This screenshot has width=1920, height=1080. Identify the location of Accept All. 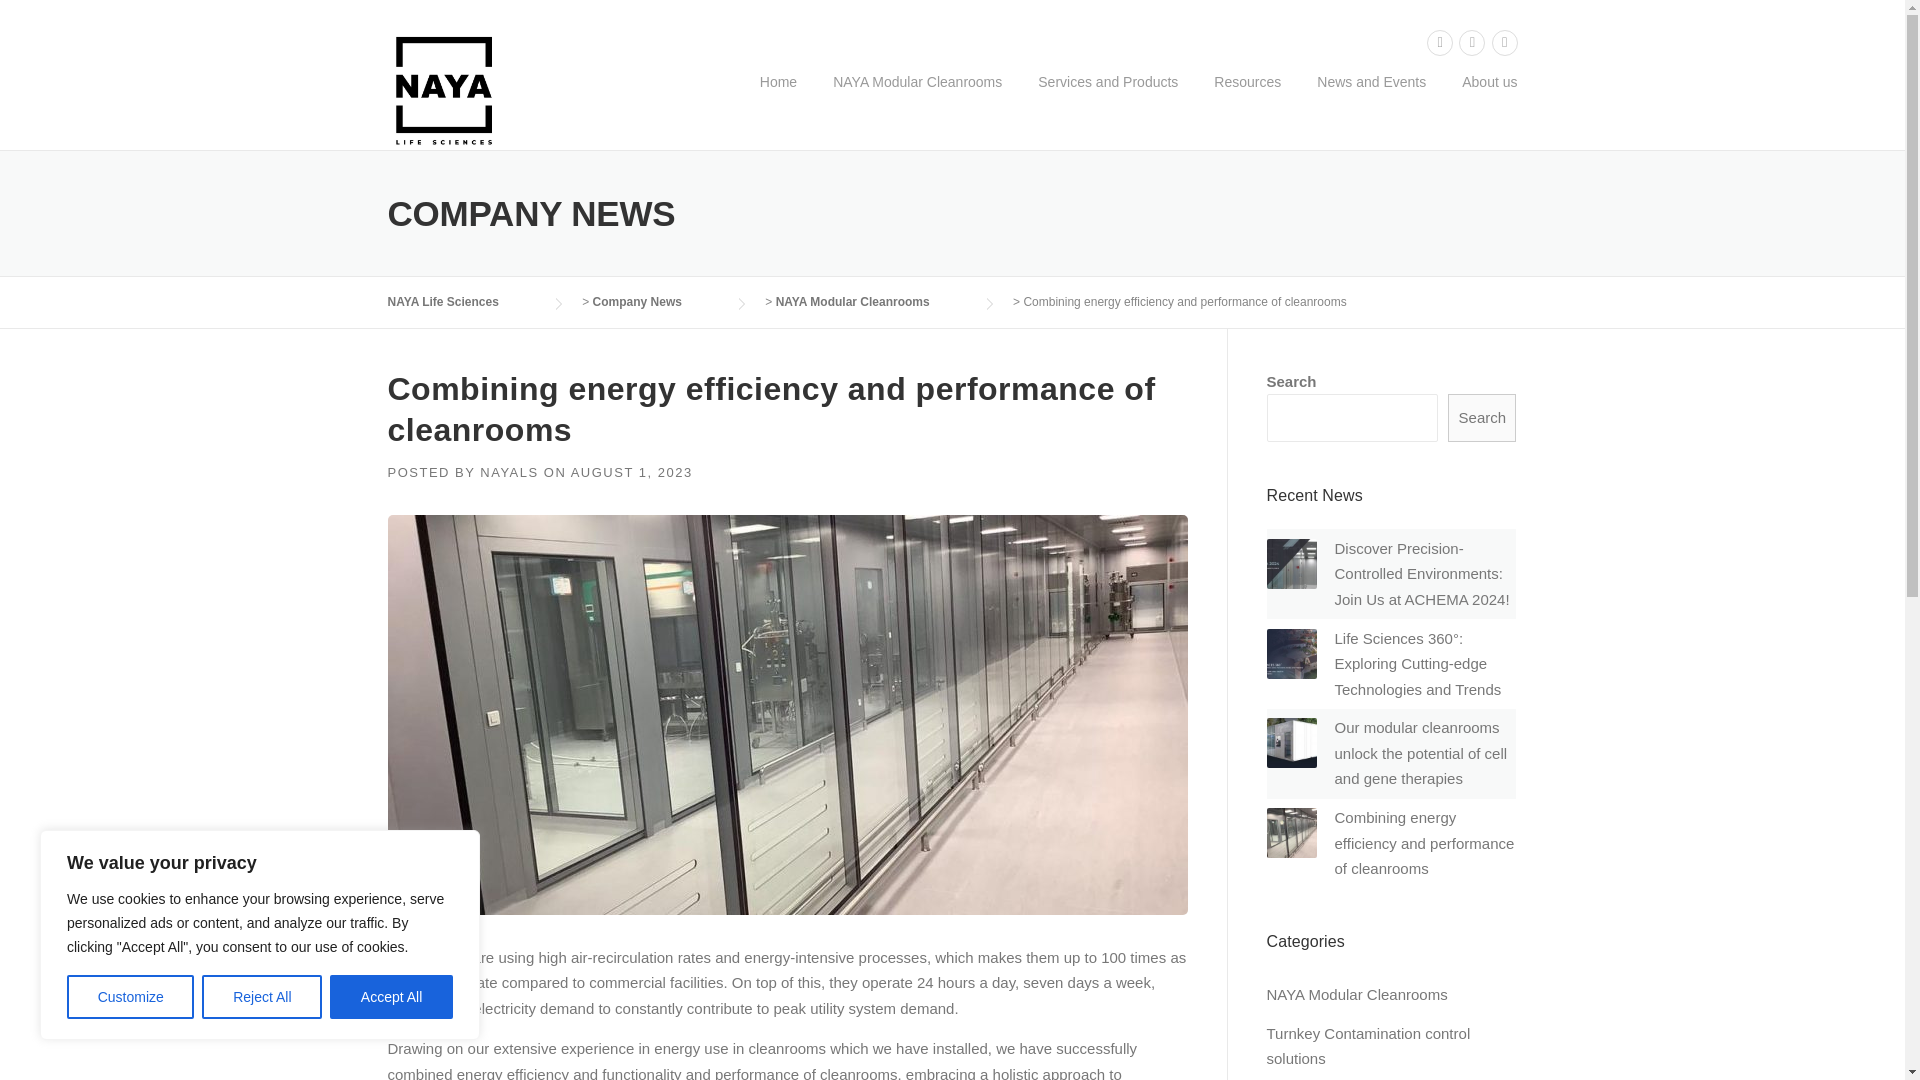
(392, 997).